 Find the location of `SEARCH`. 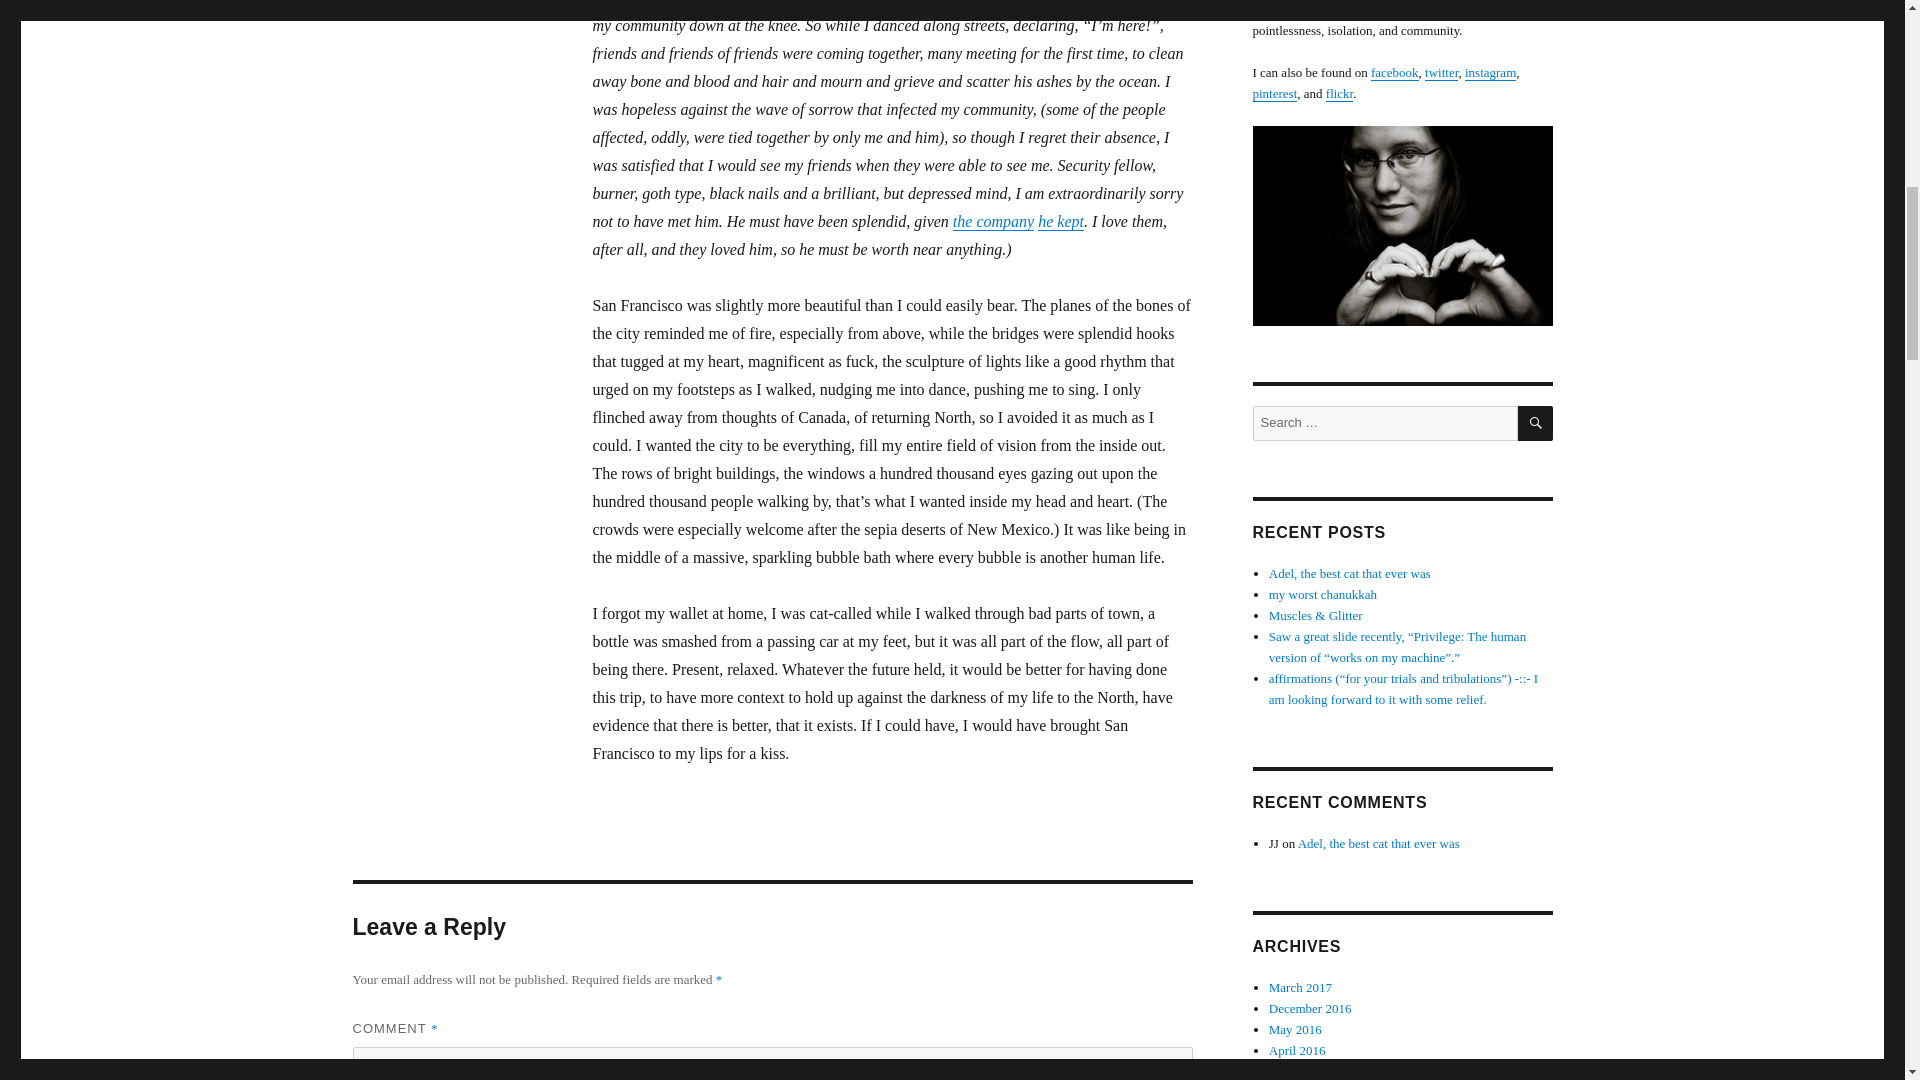

SEARCH is located at coordinates (1536, 423).